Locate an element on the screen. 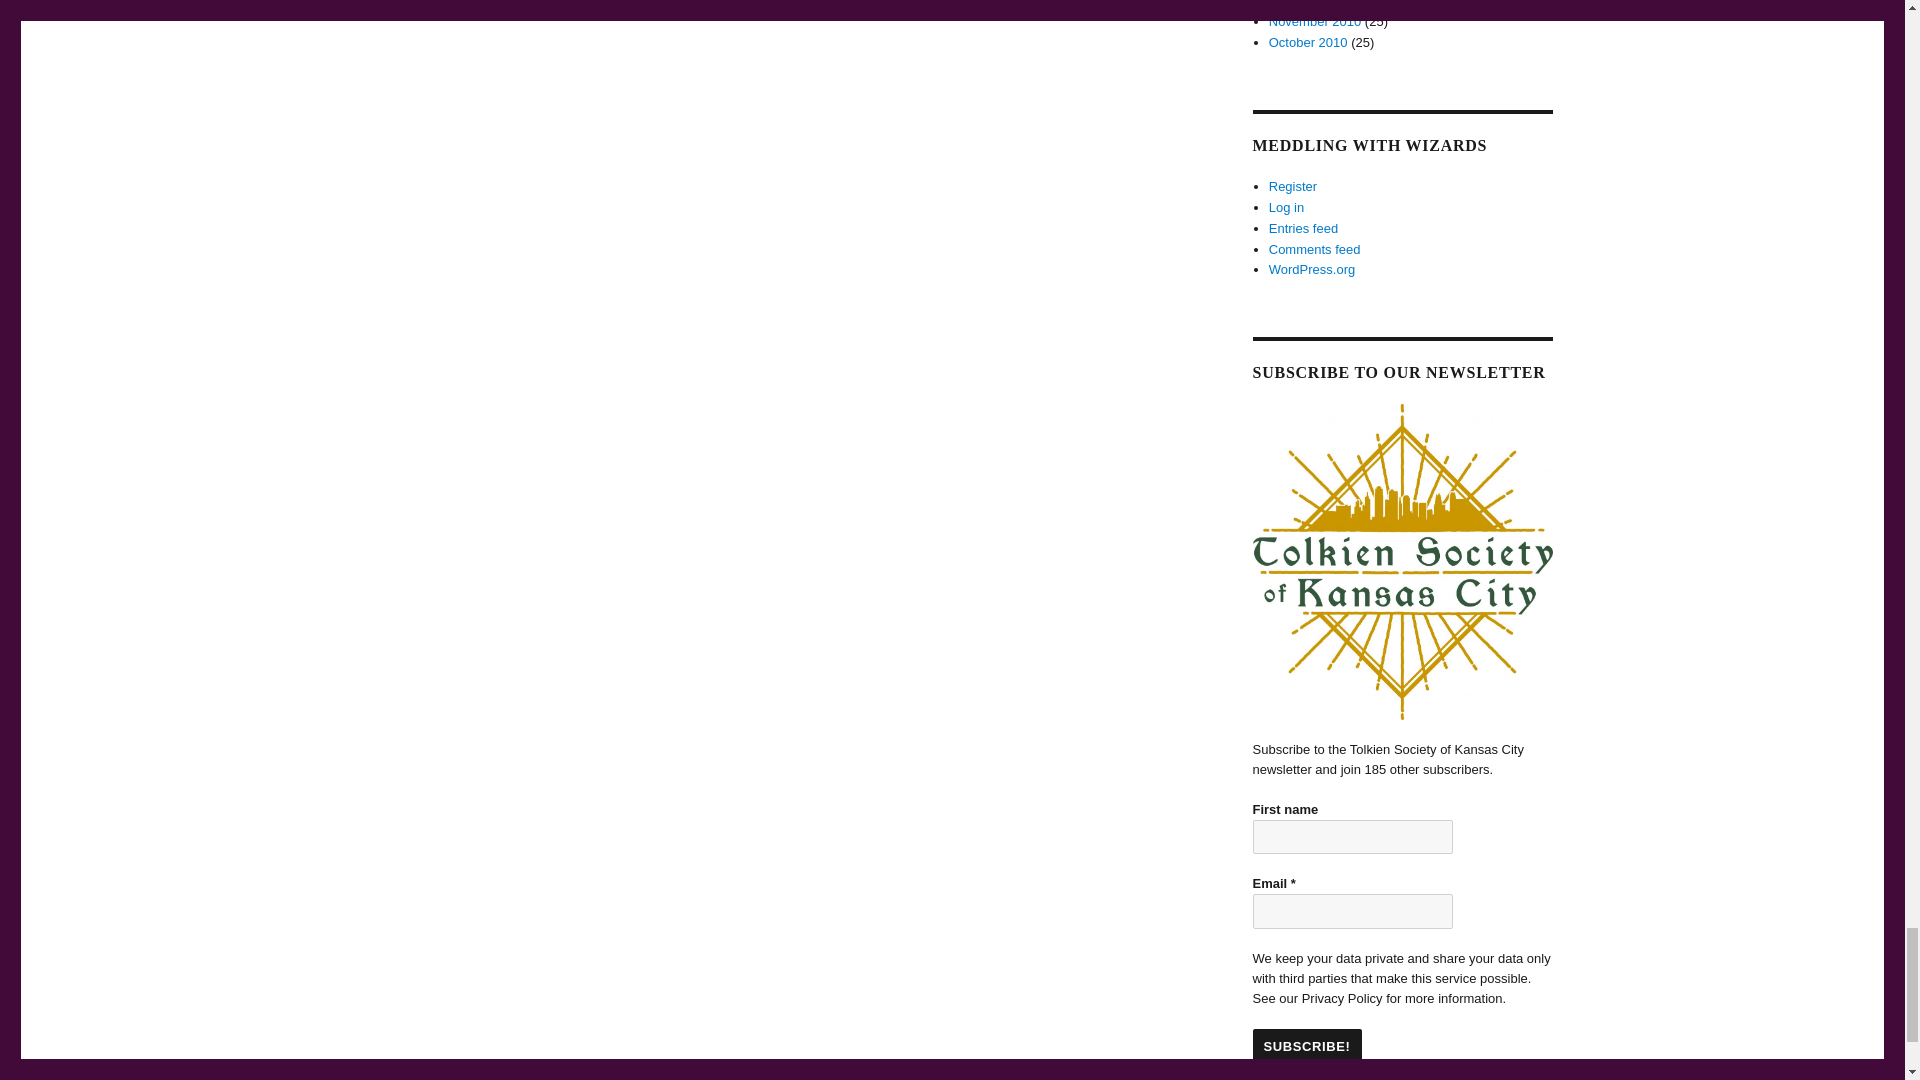 The width and height of the screenshot is (1920, 1080). First name is located at coordinates (1351, 837).